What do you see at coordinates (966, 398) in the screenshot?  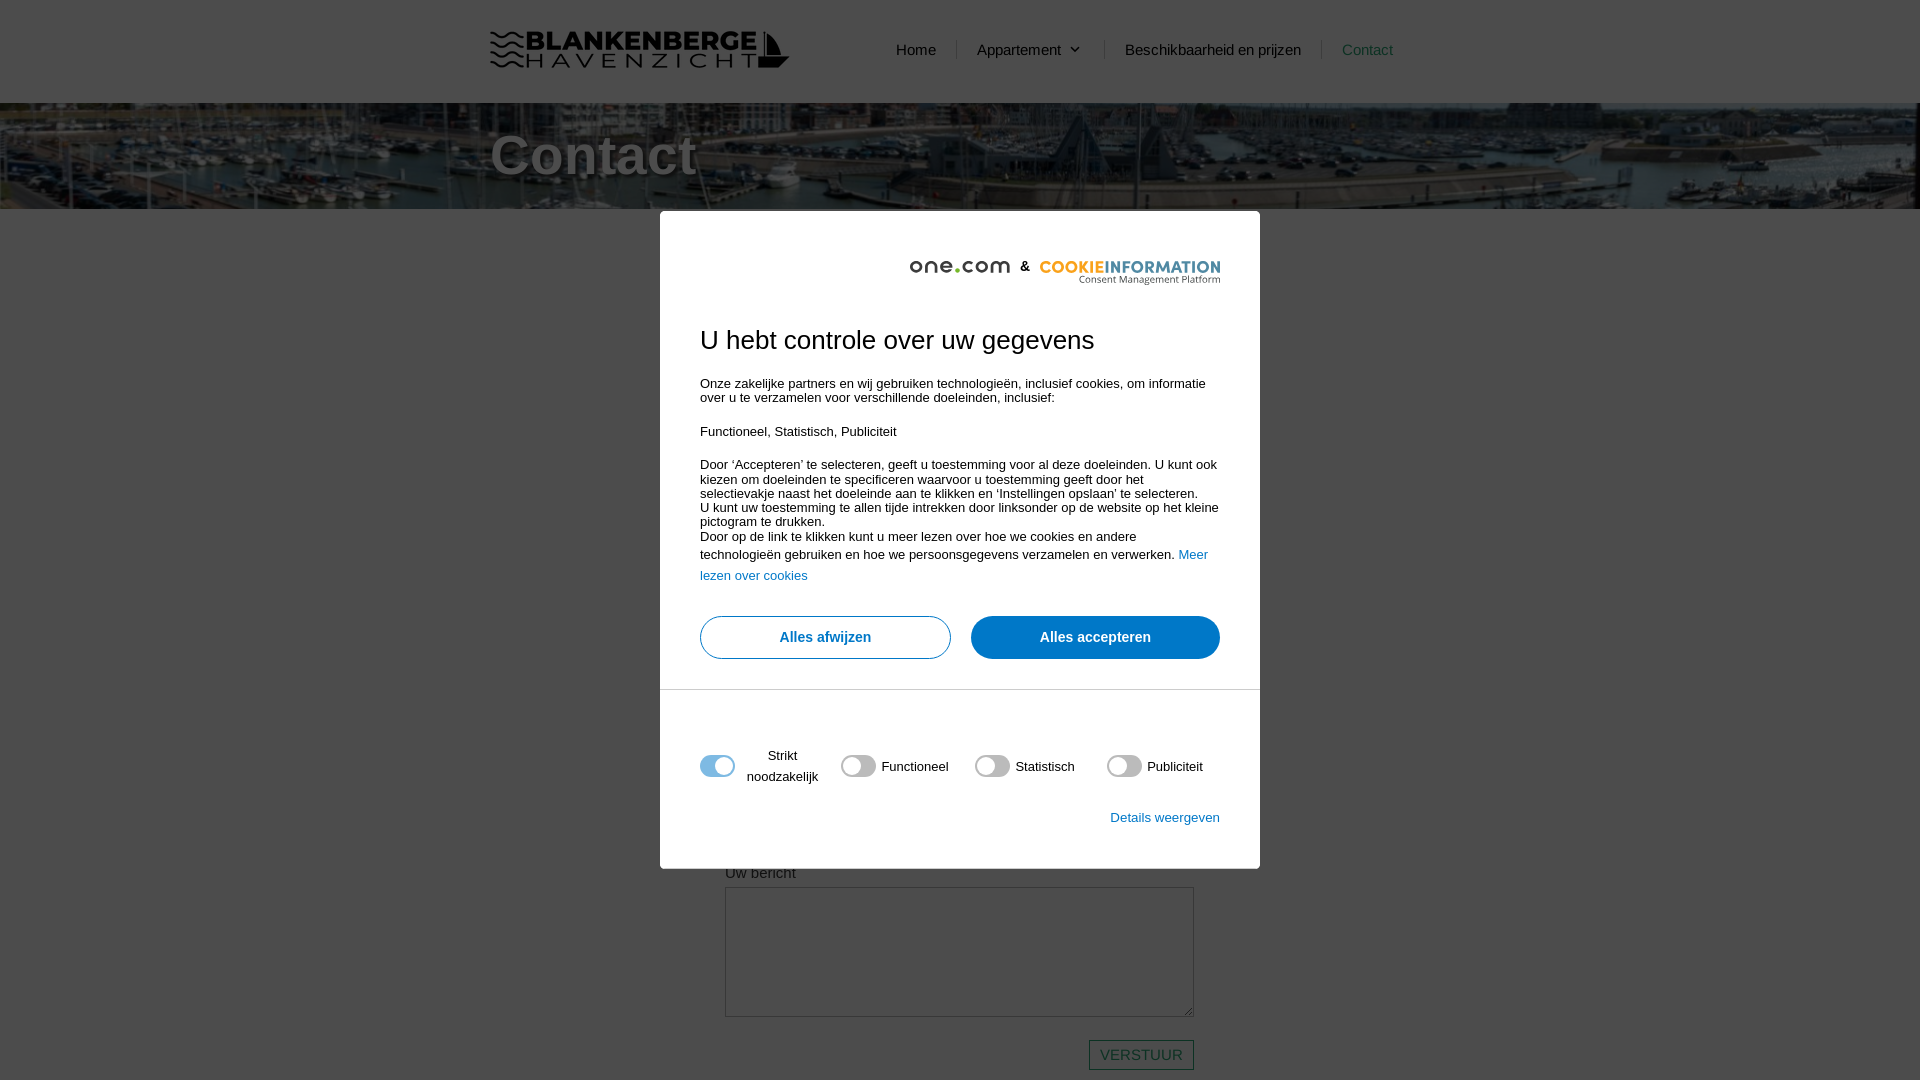 I see `+32 476 39 21 54` at bounding box center [966, 398].